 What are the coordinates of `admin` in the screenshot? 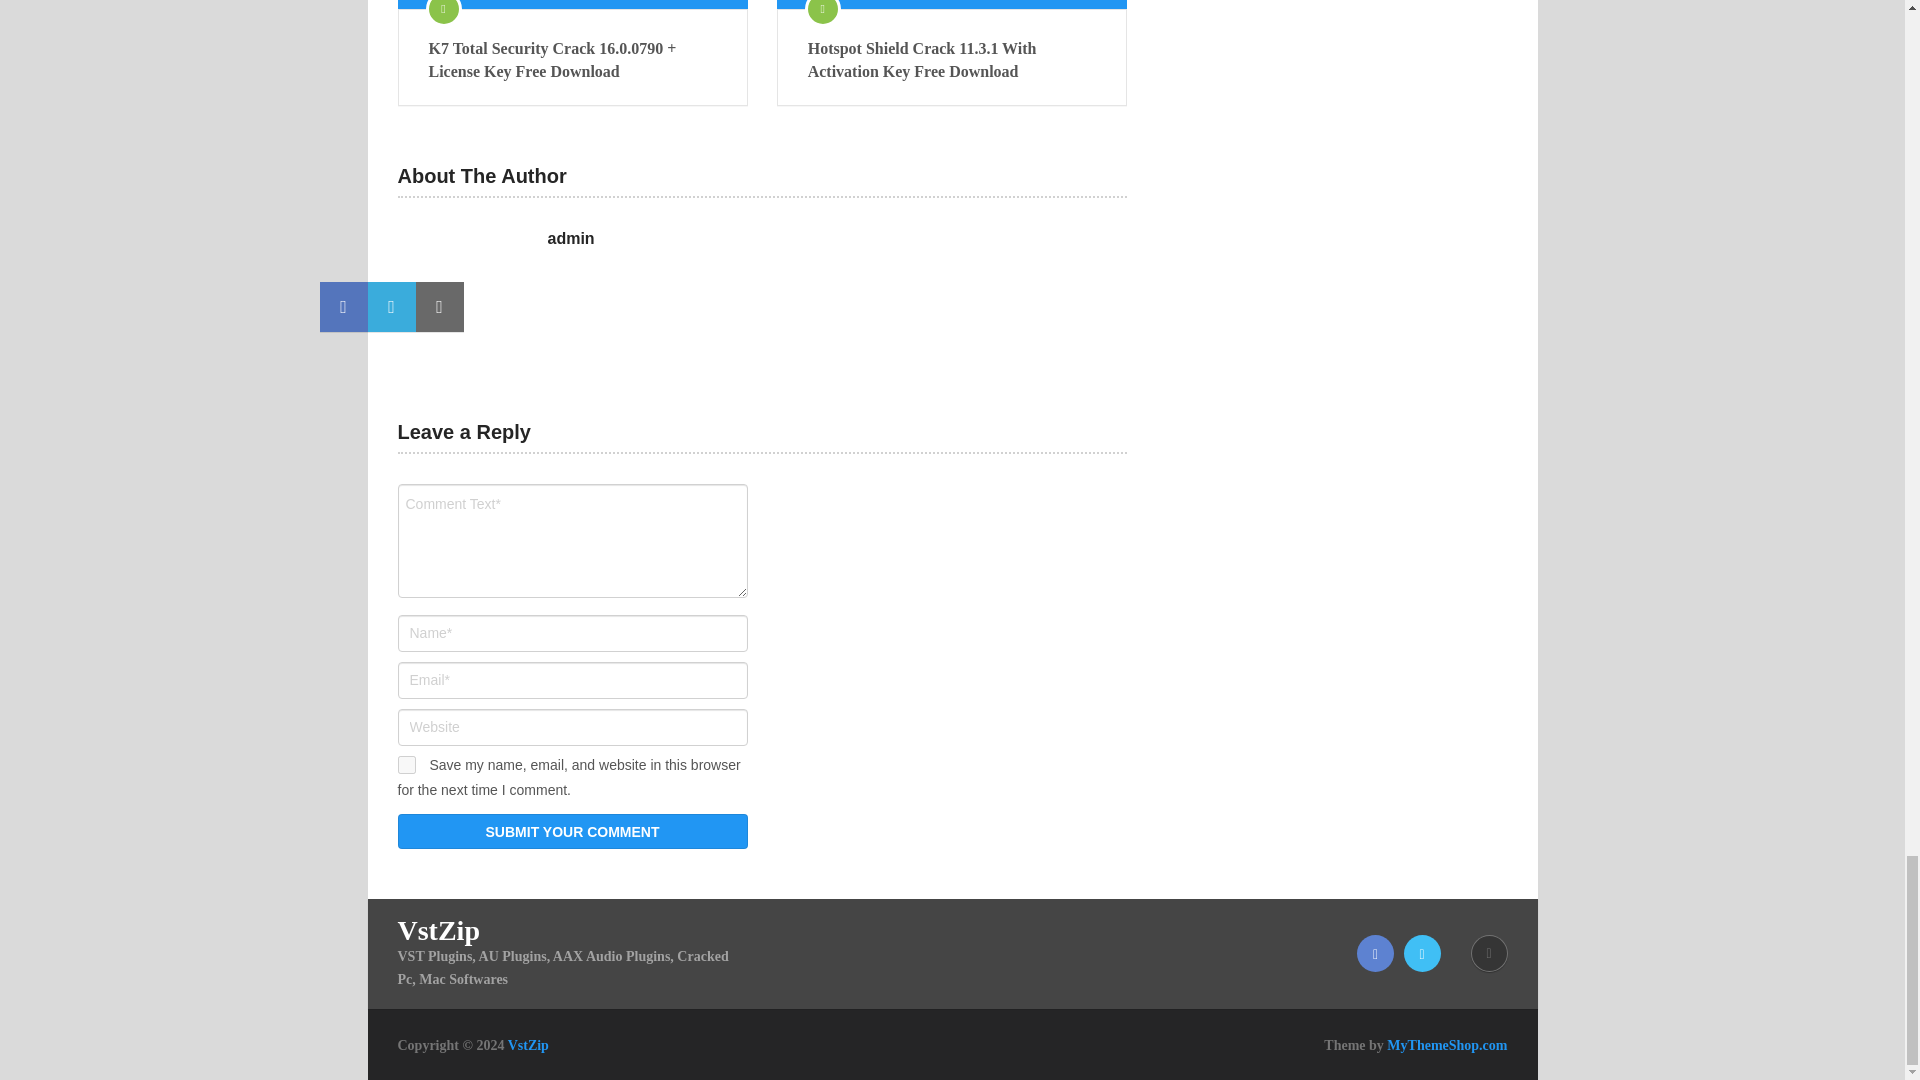 It's located at (571, 238).